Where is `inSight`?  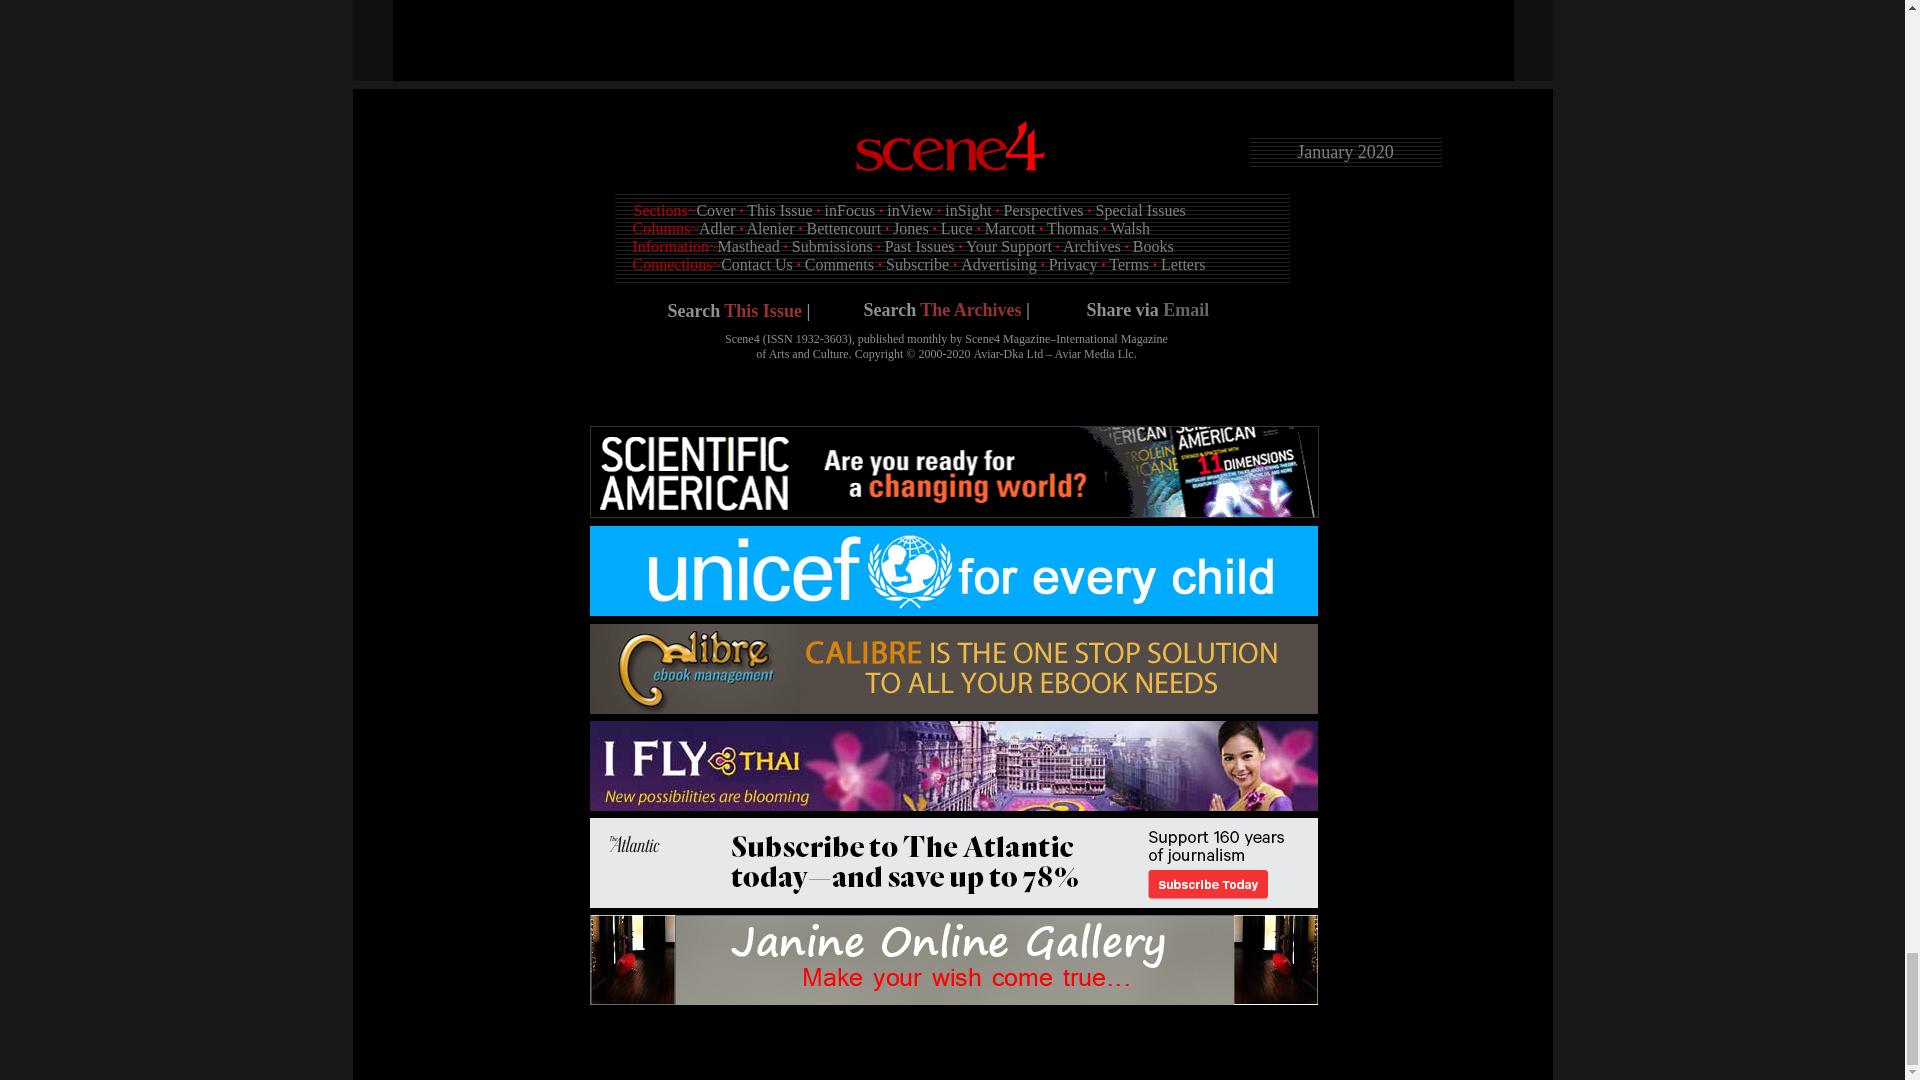
inSight is located at coordinates (967, 210).